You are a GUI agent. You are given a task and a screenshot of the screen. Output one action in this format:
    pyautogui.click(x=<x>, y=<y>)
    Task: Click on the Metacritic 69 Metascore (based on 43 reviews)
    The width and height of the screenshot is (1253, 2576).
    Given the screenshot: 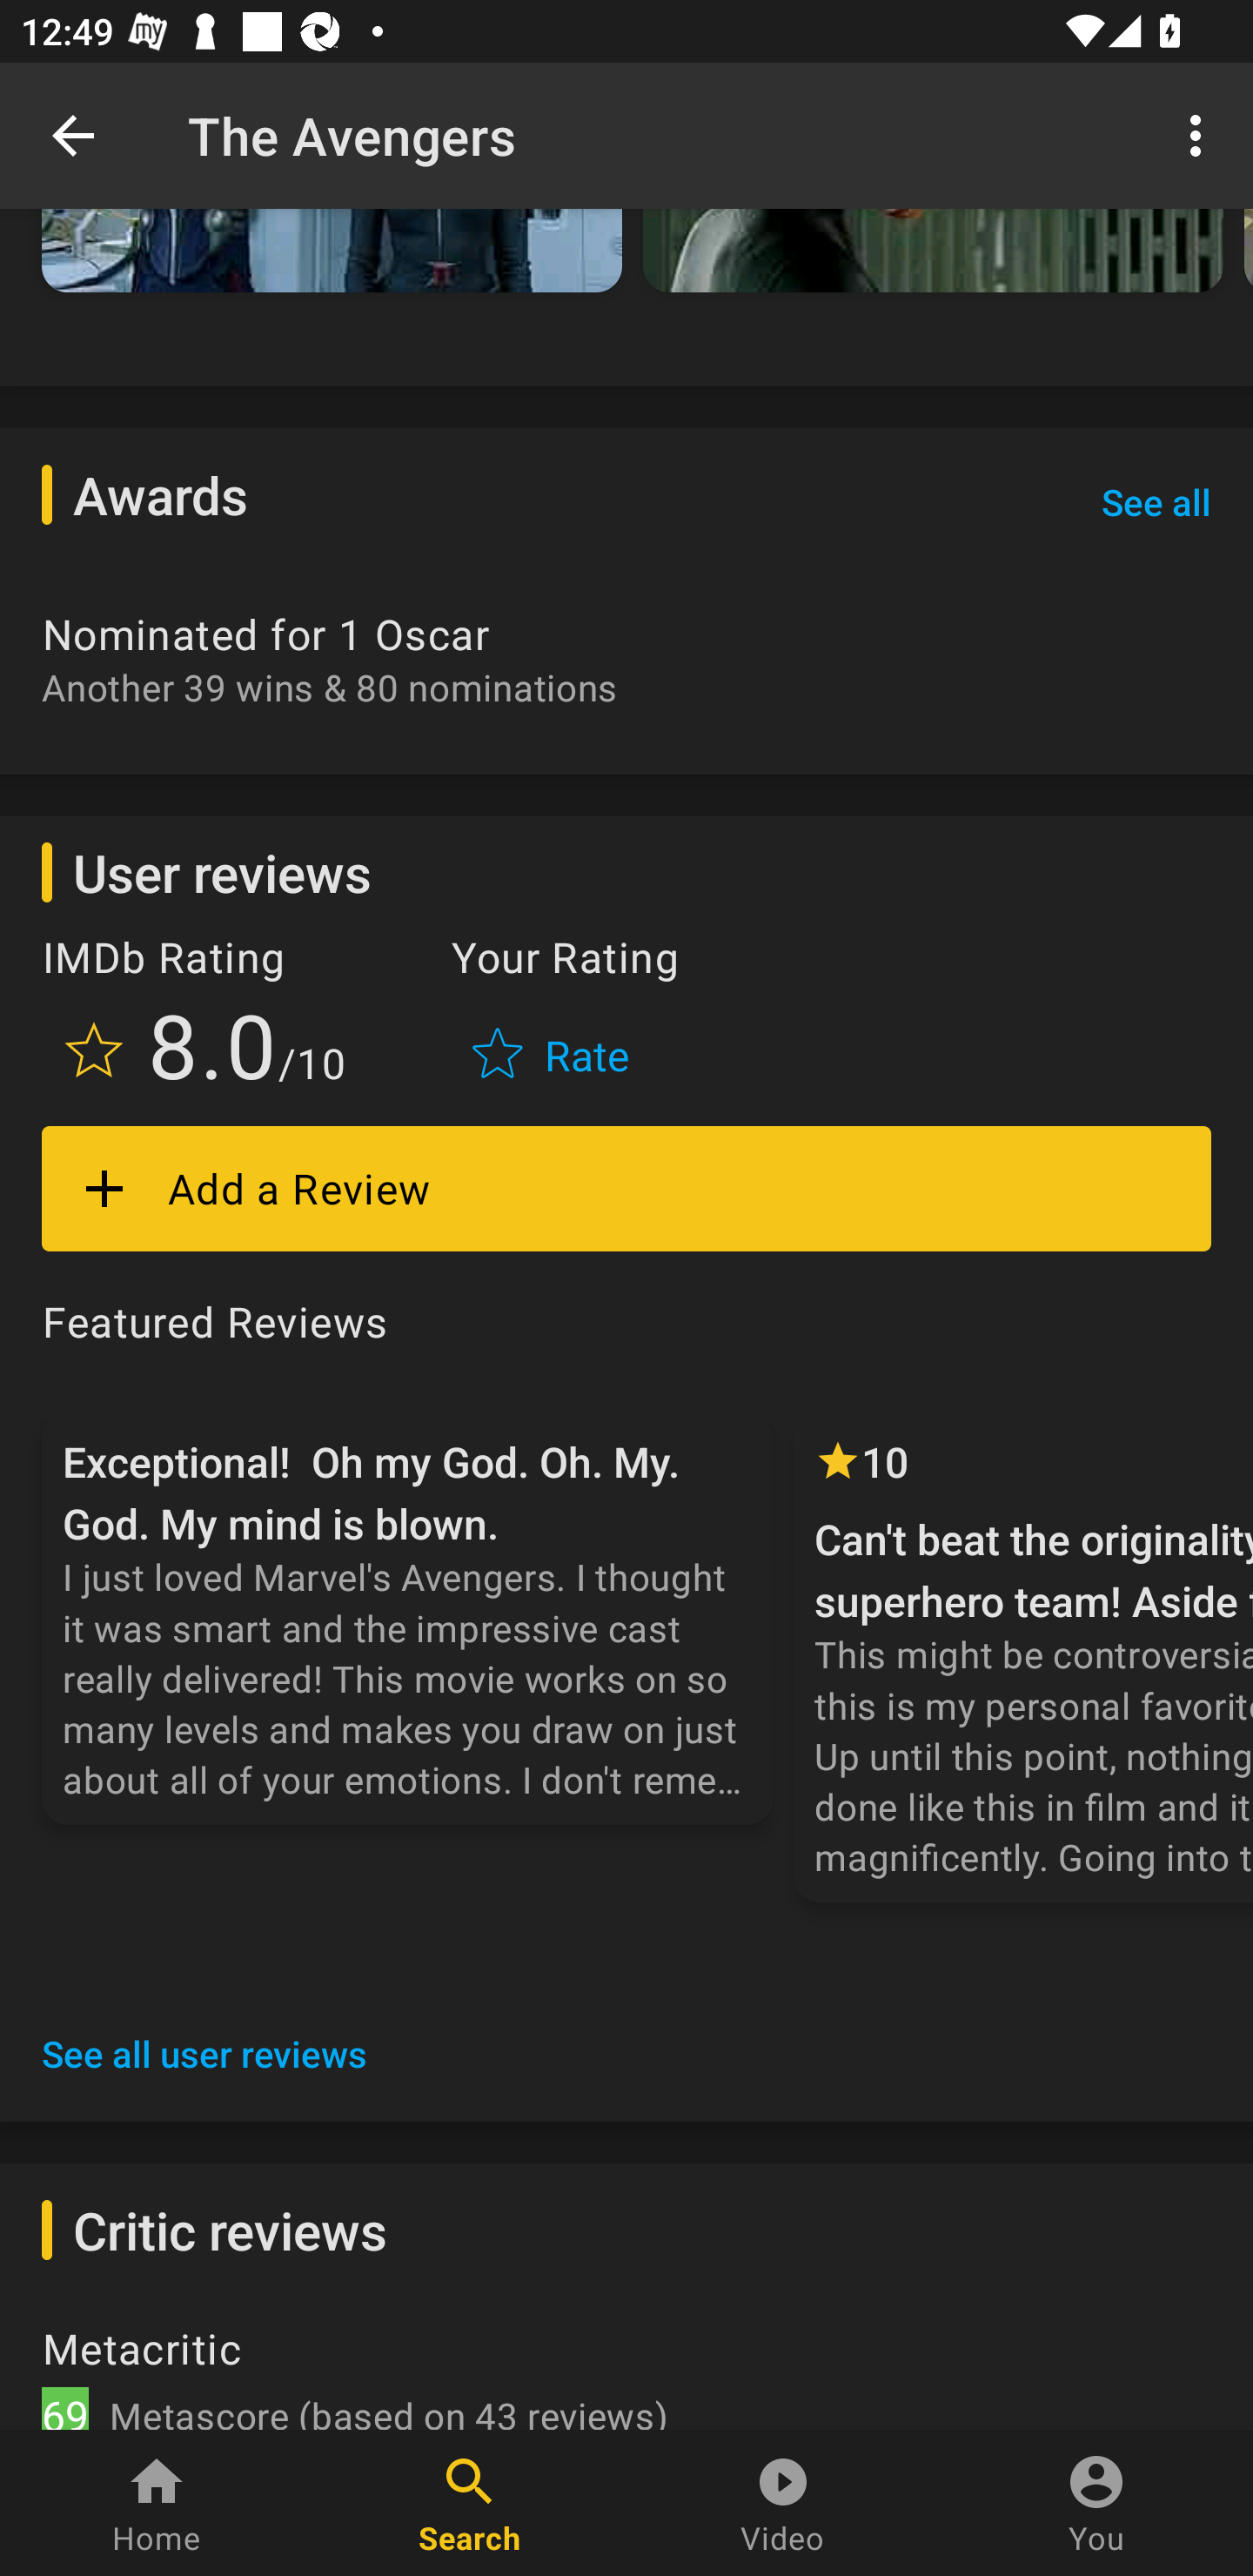 What is the action you would take?
    pyautogui.click(x=626, y=2374)
    